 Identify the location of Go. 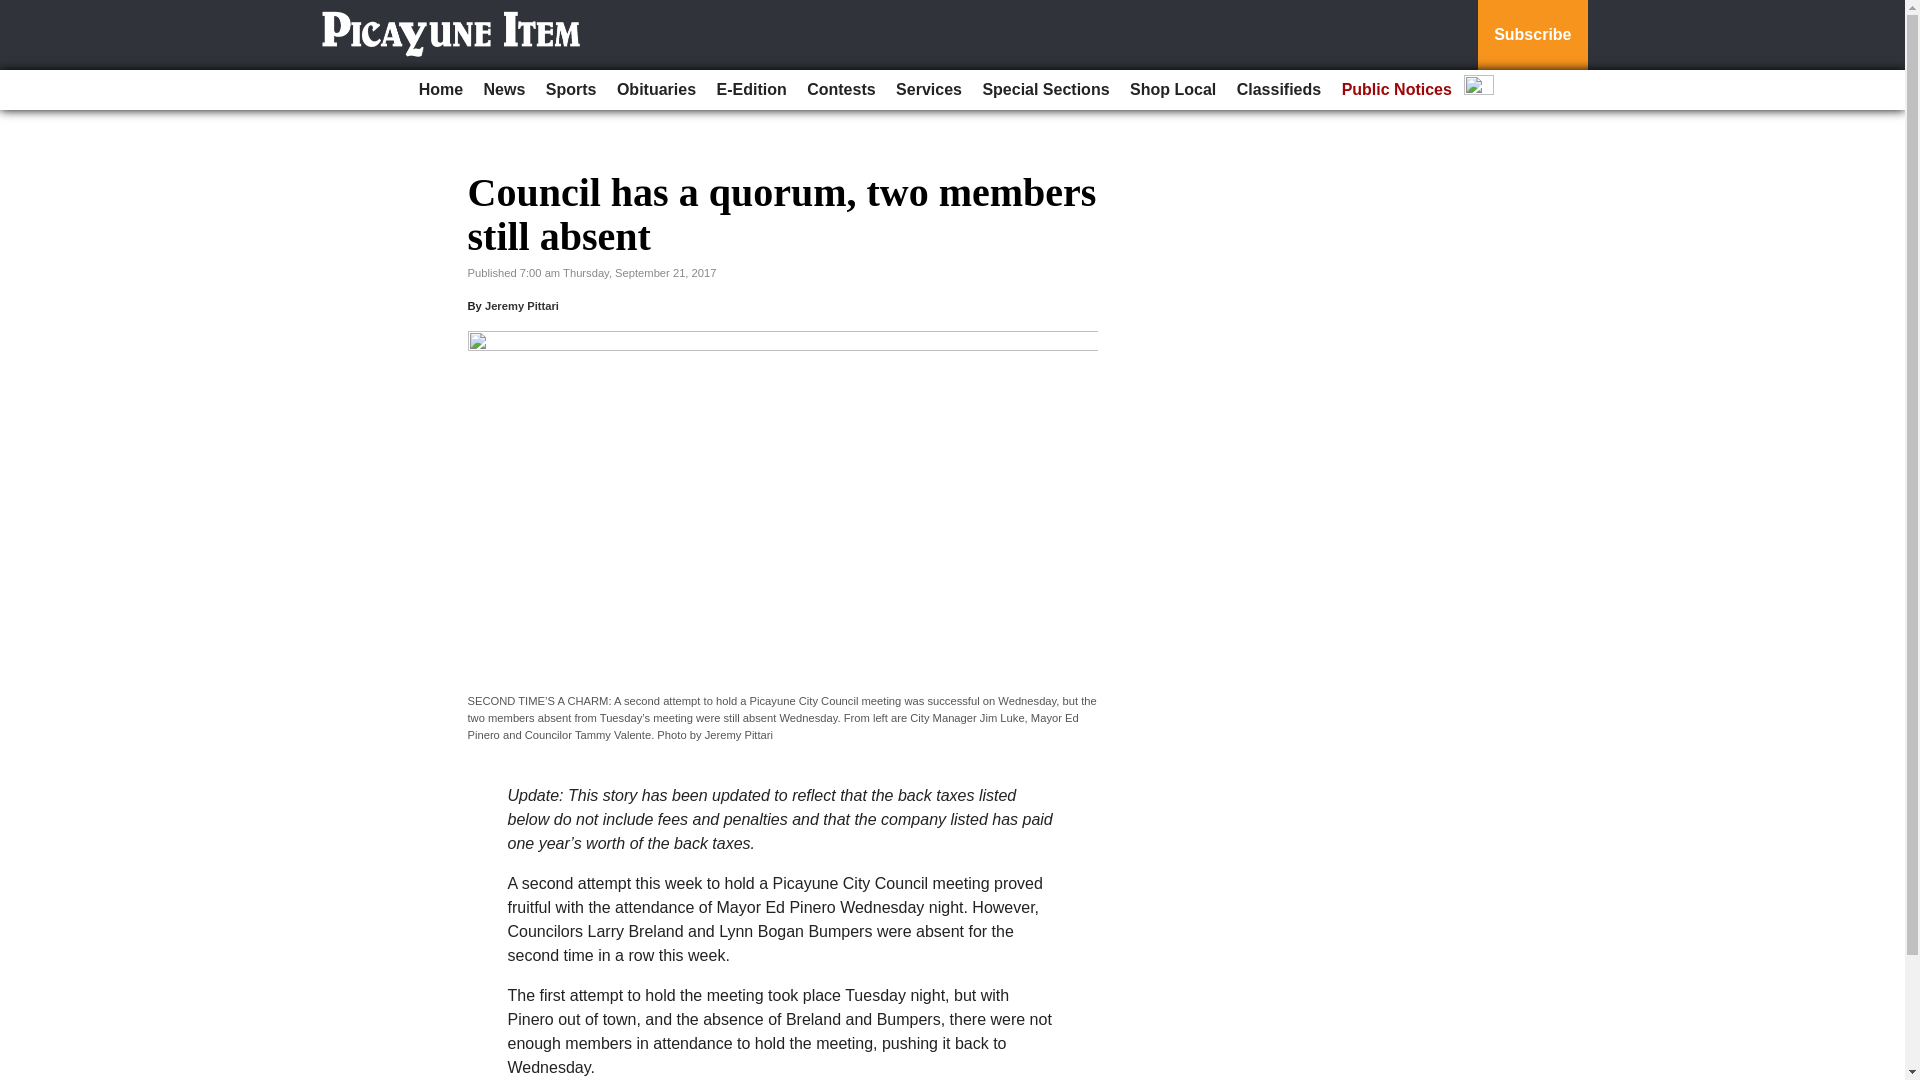
(18, 12).